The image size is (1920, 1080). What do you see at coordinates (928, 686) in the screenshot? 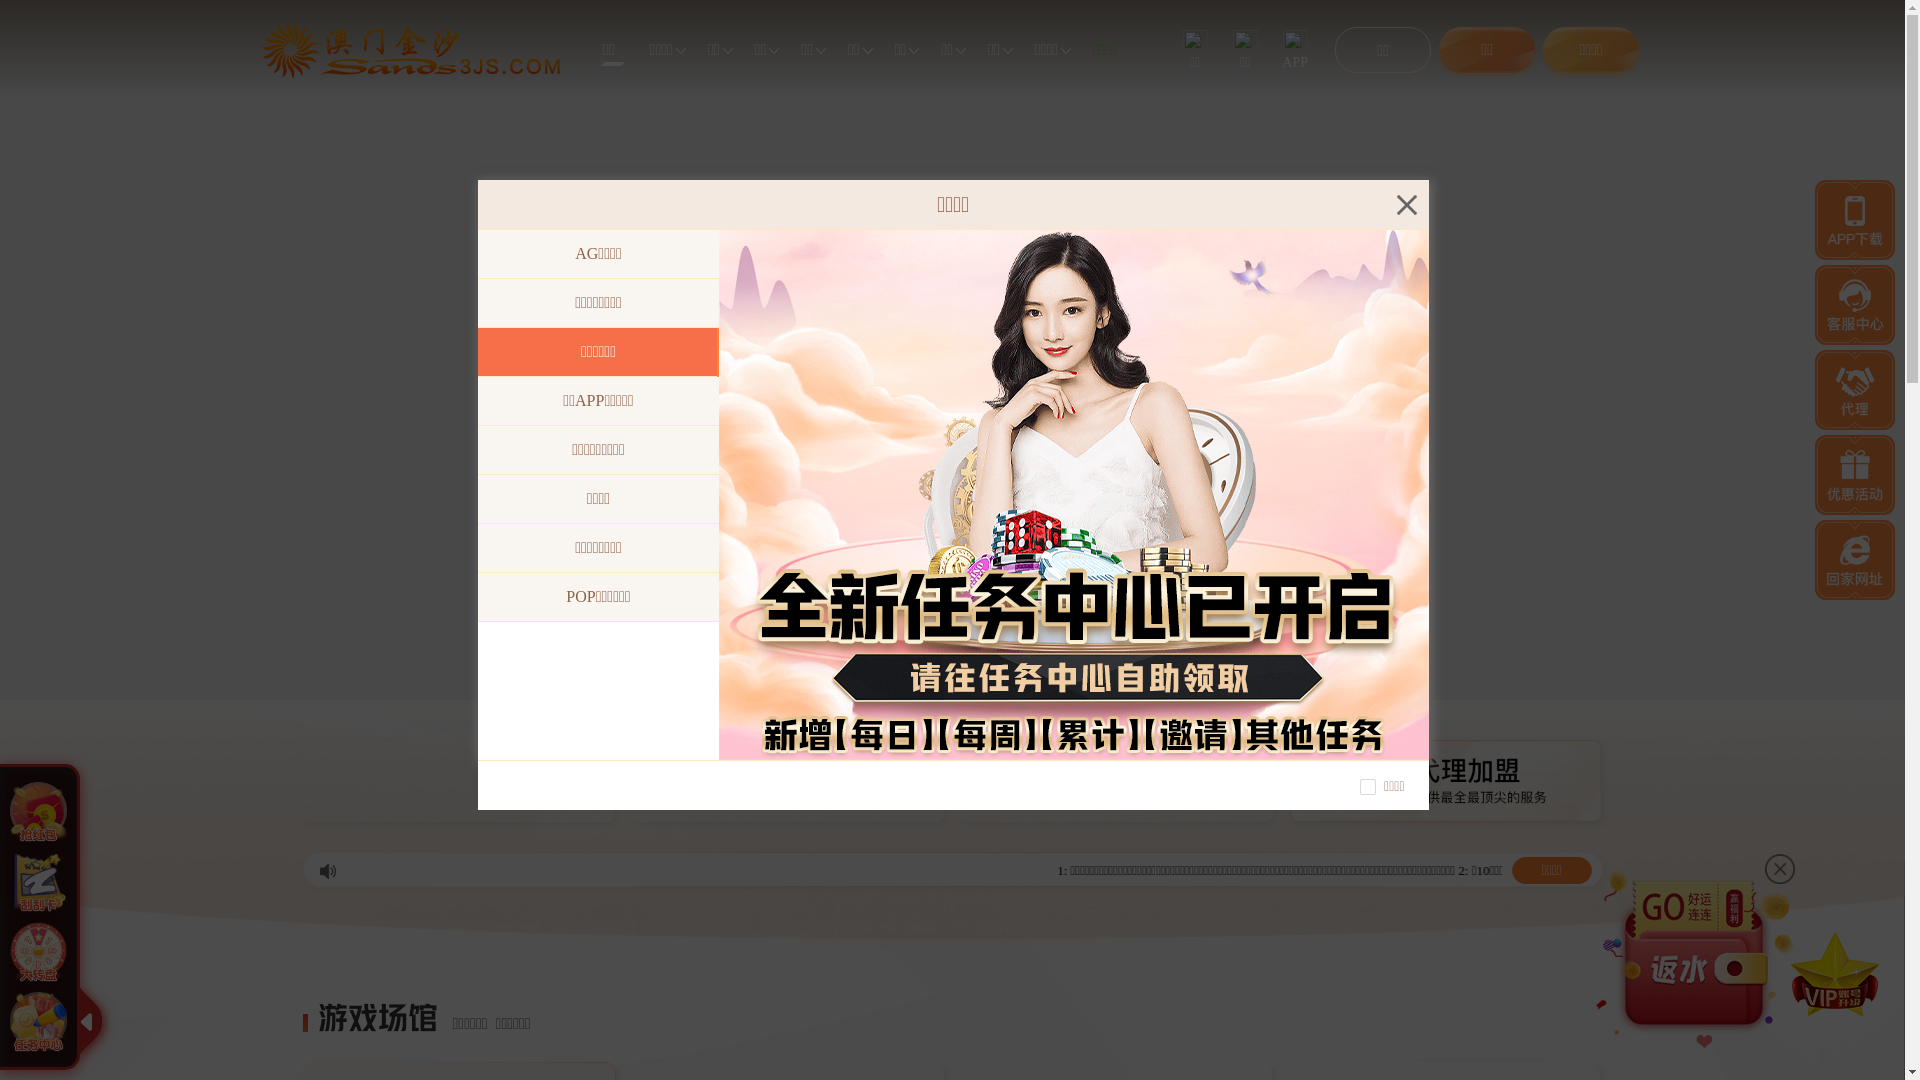
I see `3` at bounding box center [928, 686].